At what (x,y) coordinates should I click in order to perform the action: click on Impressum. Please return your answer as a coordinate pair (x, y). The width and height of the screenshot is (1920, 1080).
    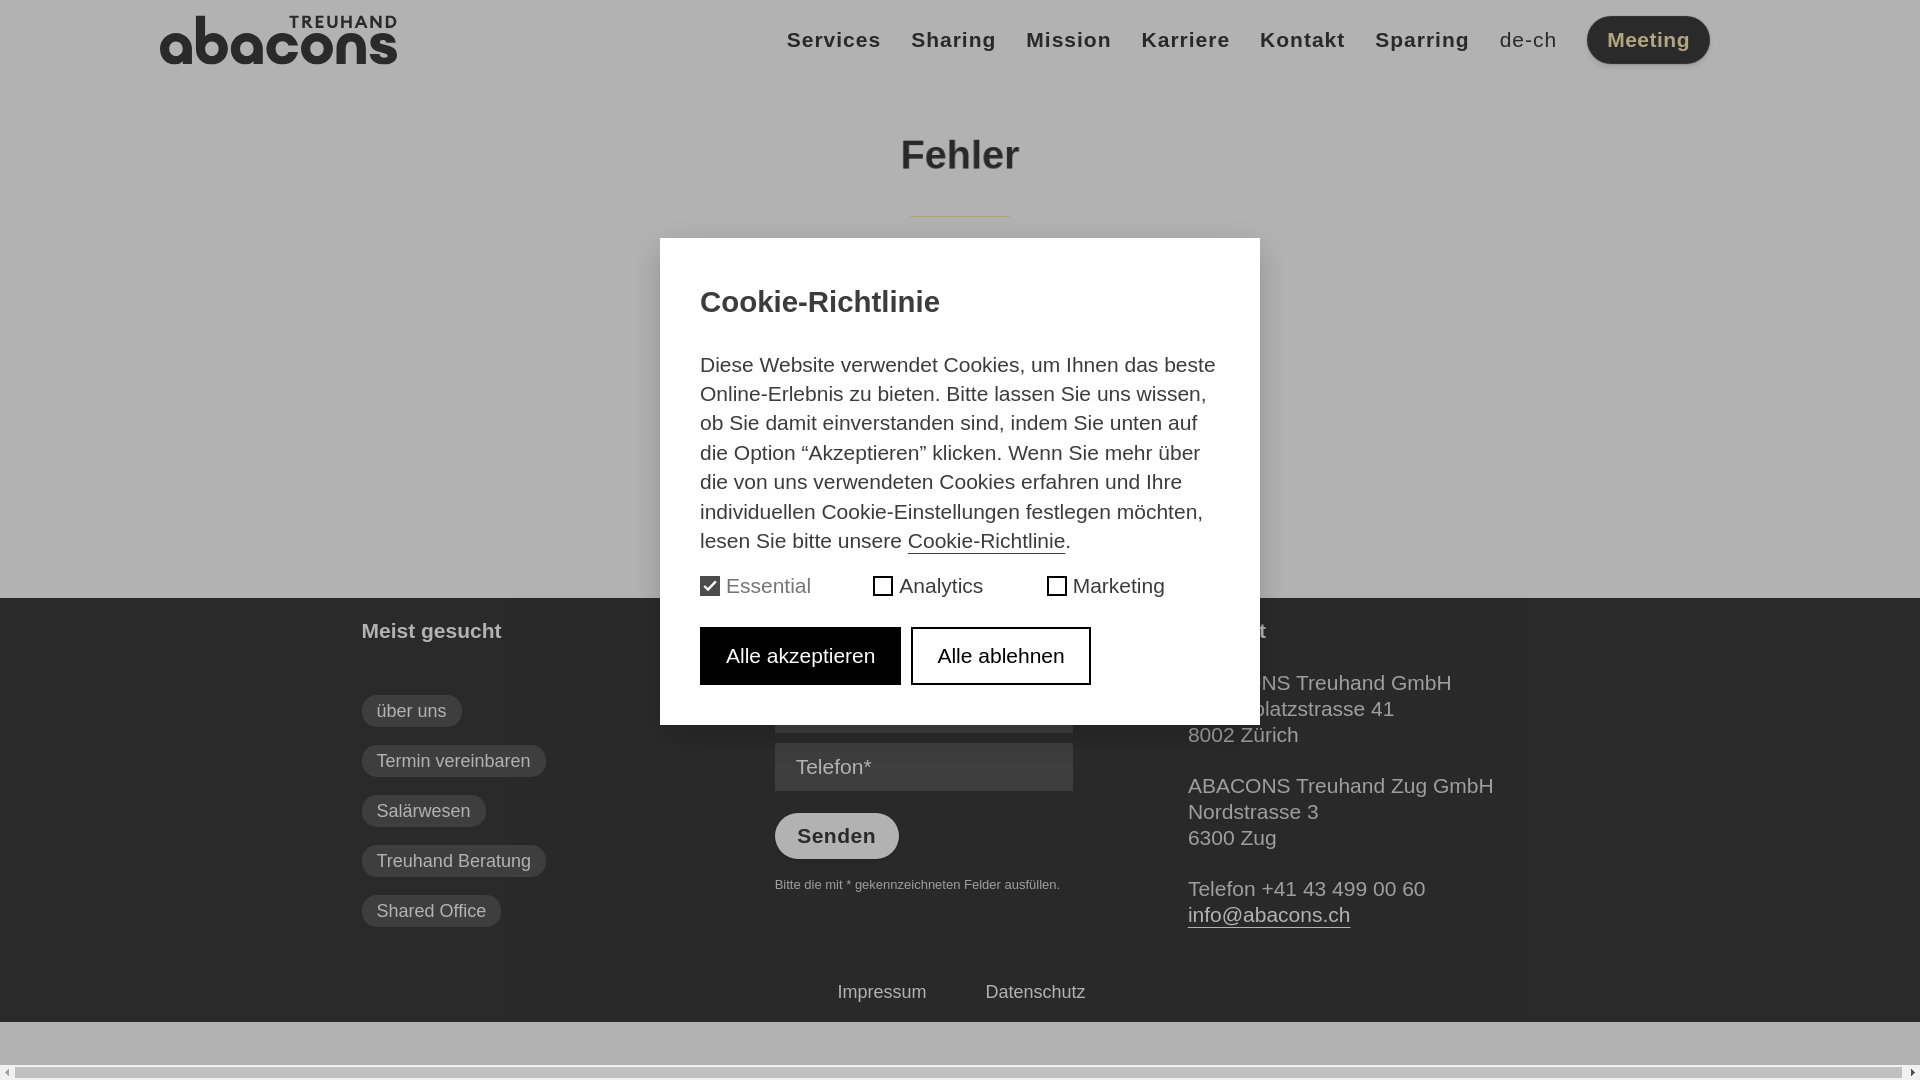
    Looking at the image, I should click on (882, 992).